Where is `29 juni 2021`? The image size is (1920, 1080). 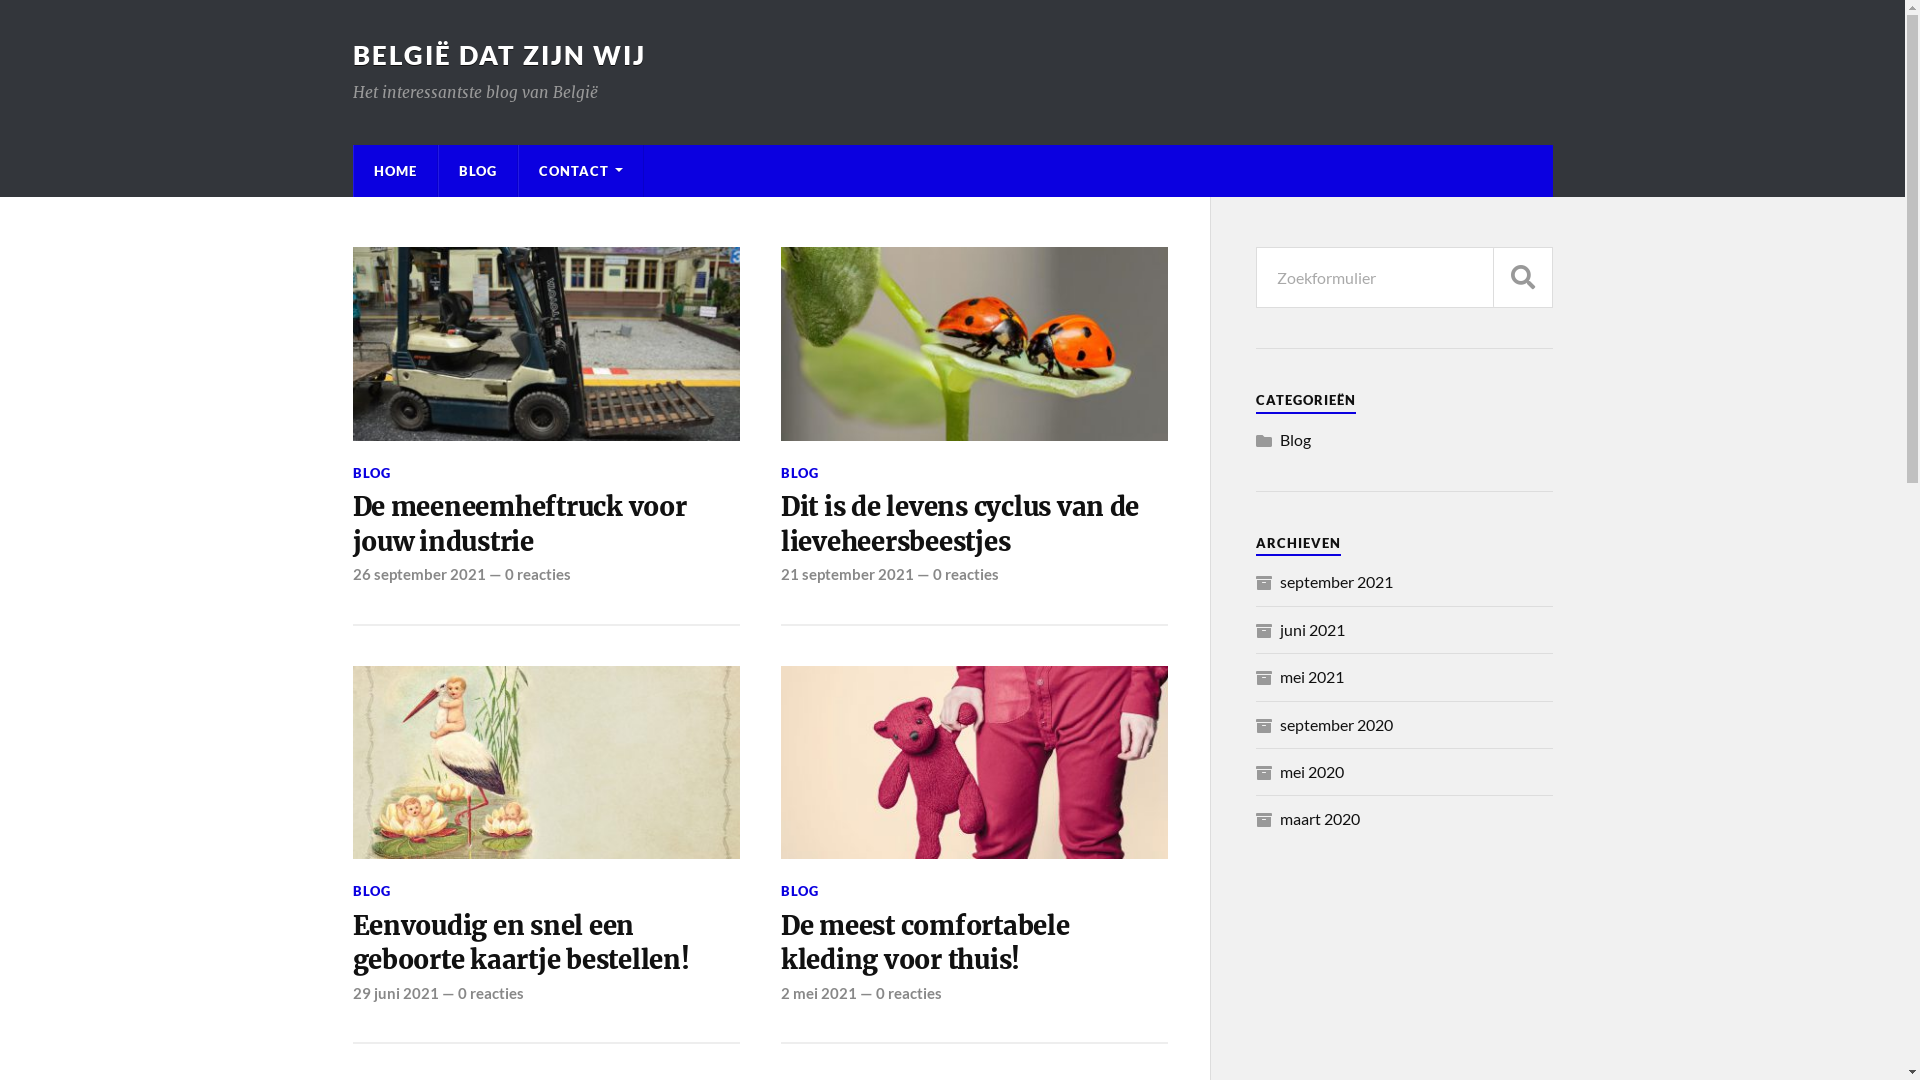
29 juni 2021 is located at coordinates (395, 993).